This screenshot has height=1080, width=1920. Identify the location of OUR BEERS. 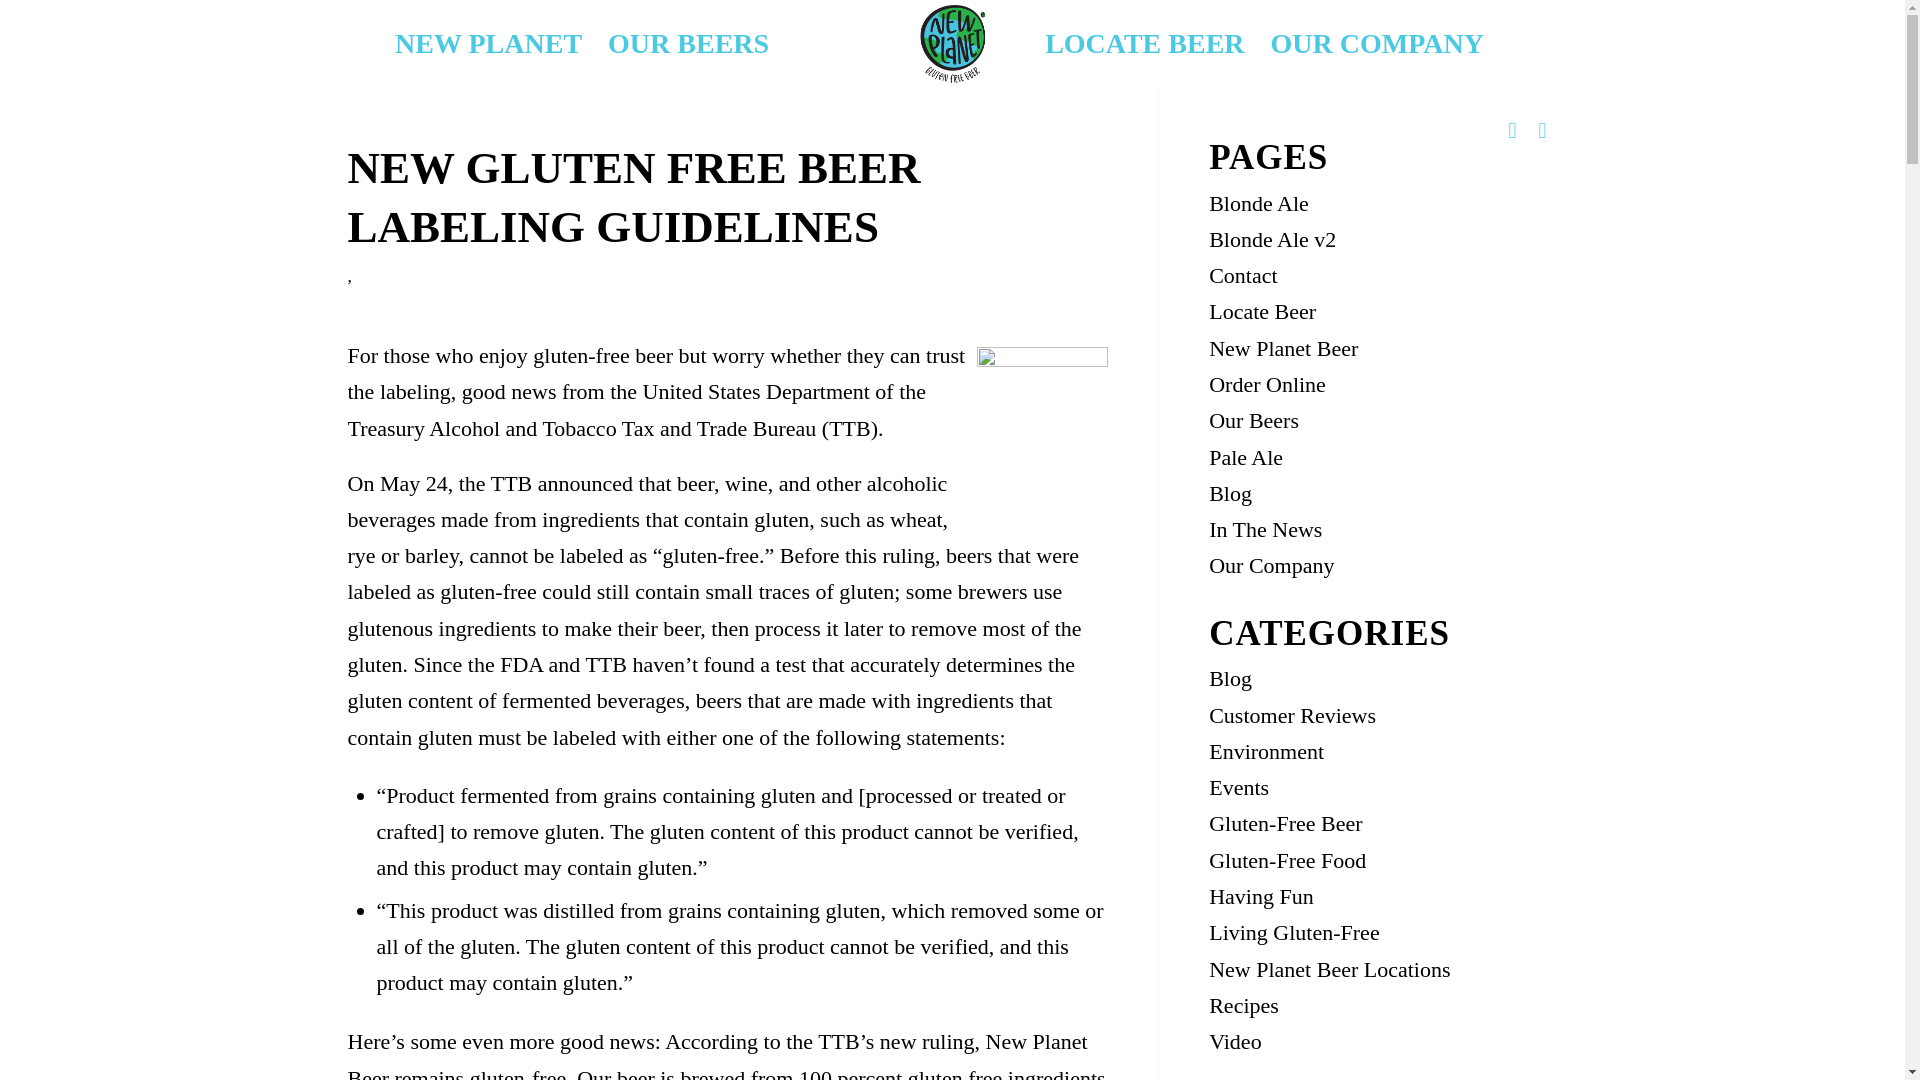
(688, 44).